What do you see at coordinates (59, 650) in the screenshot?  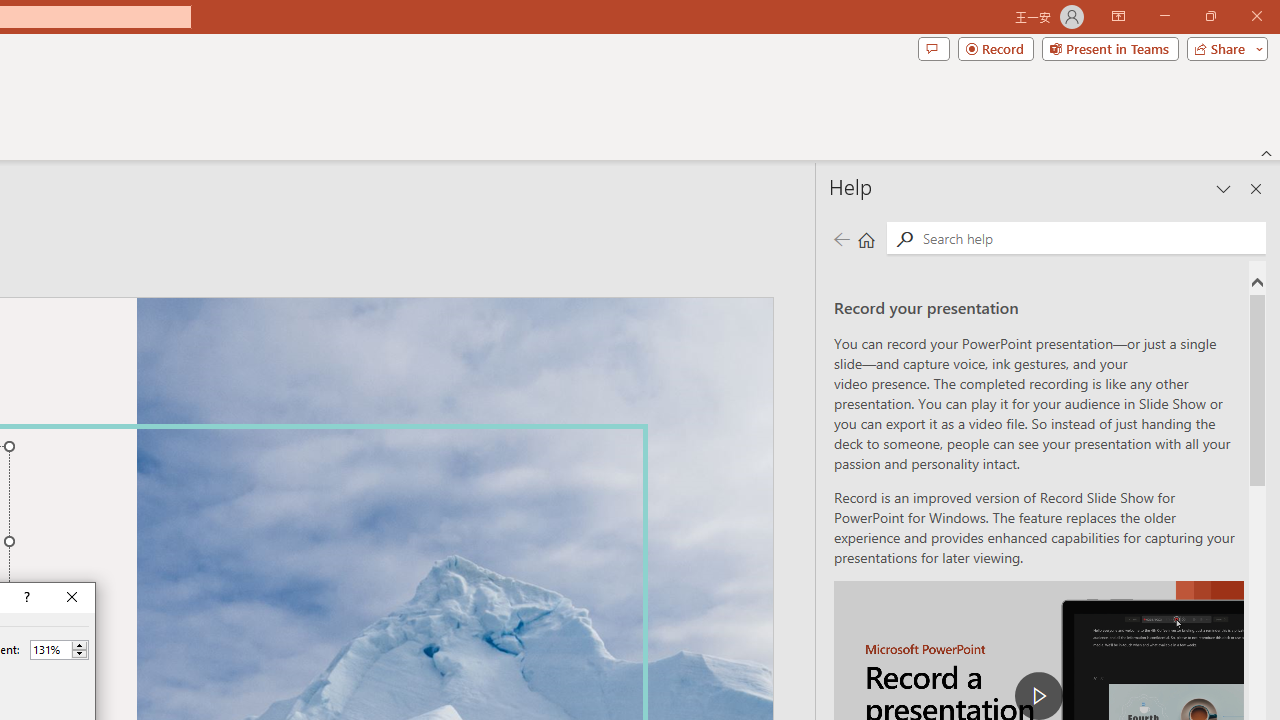 I see `Percent` at bounding box center [59, 650].